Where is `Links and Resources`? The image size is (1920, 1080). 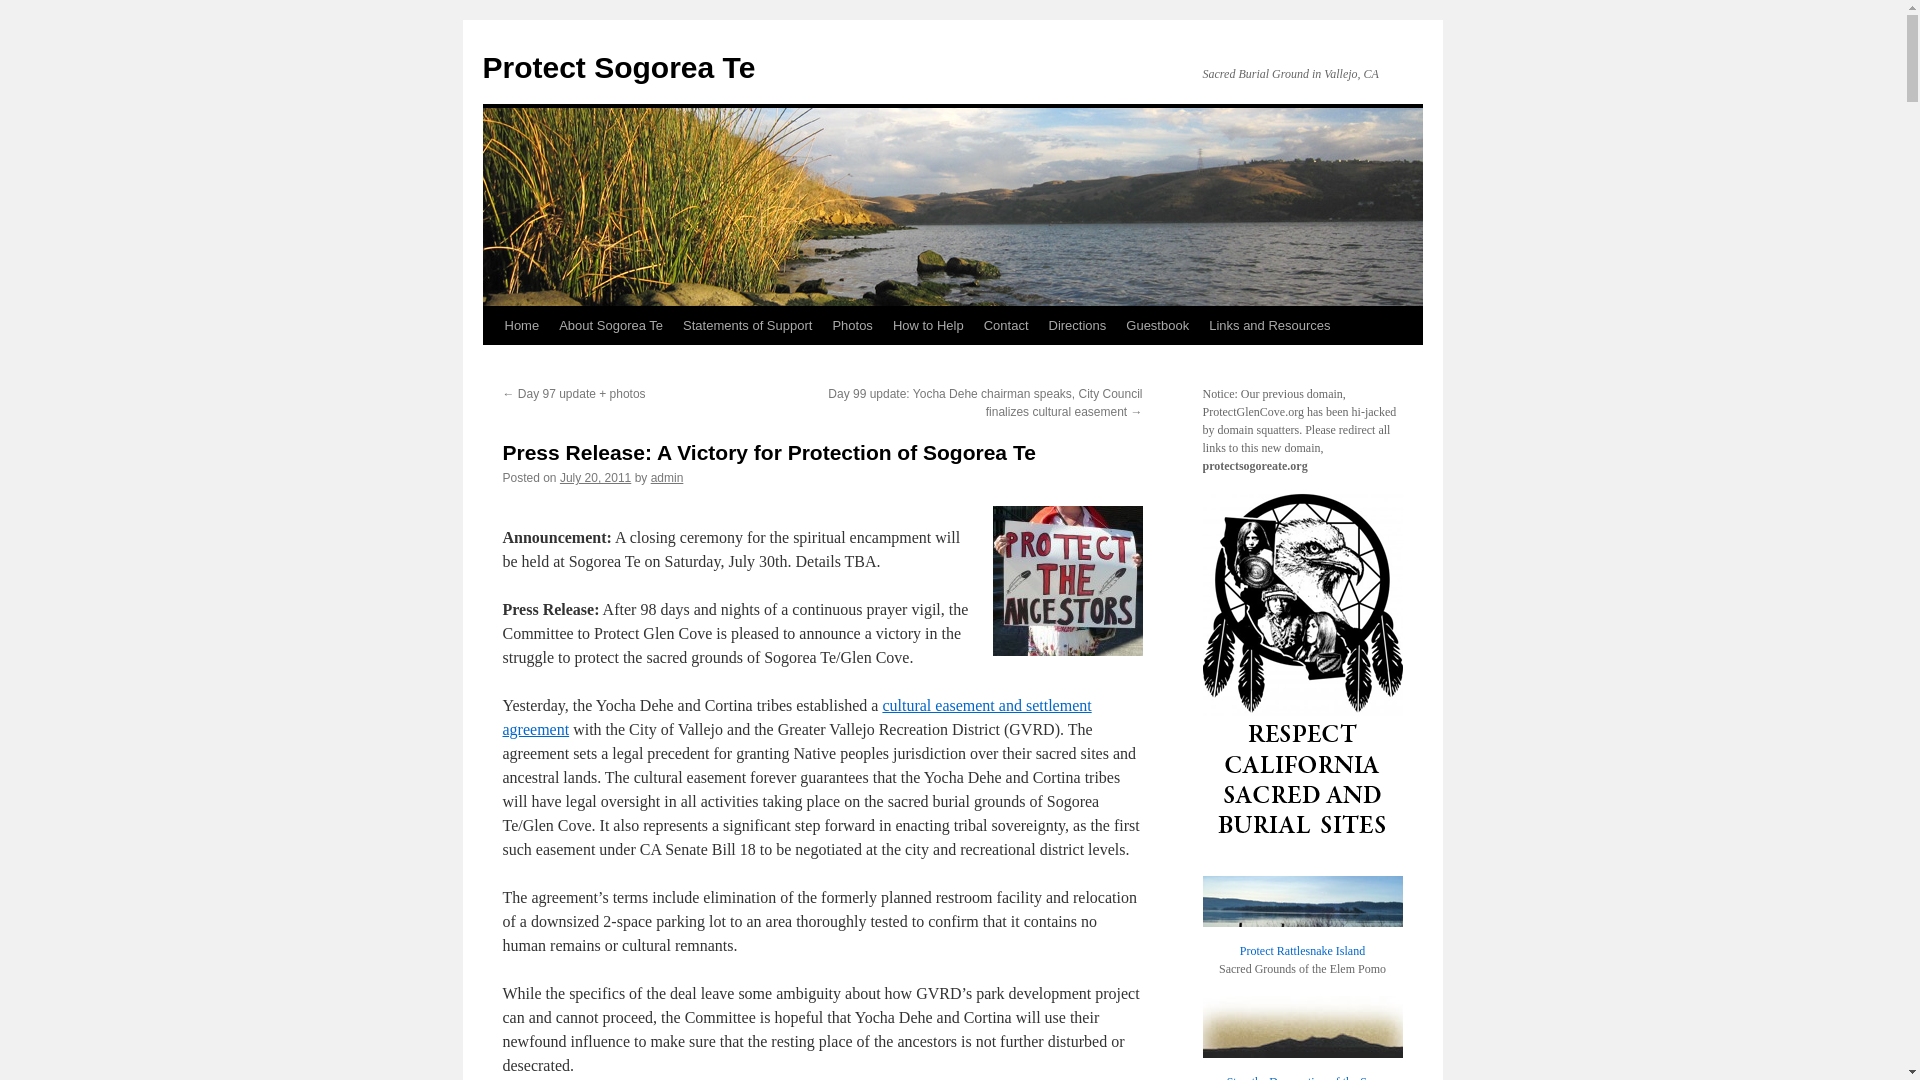
Links and Resources is located at coordinates (1269, 325).